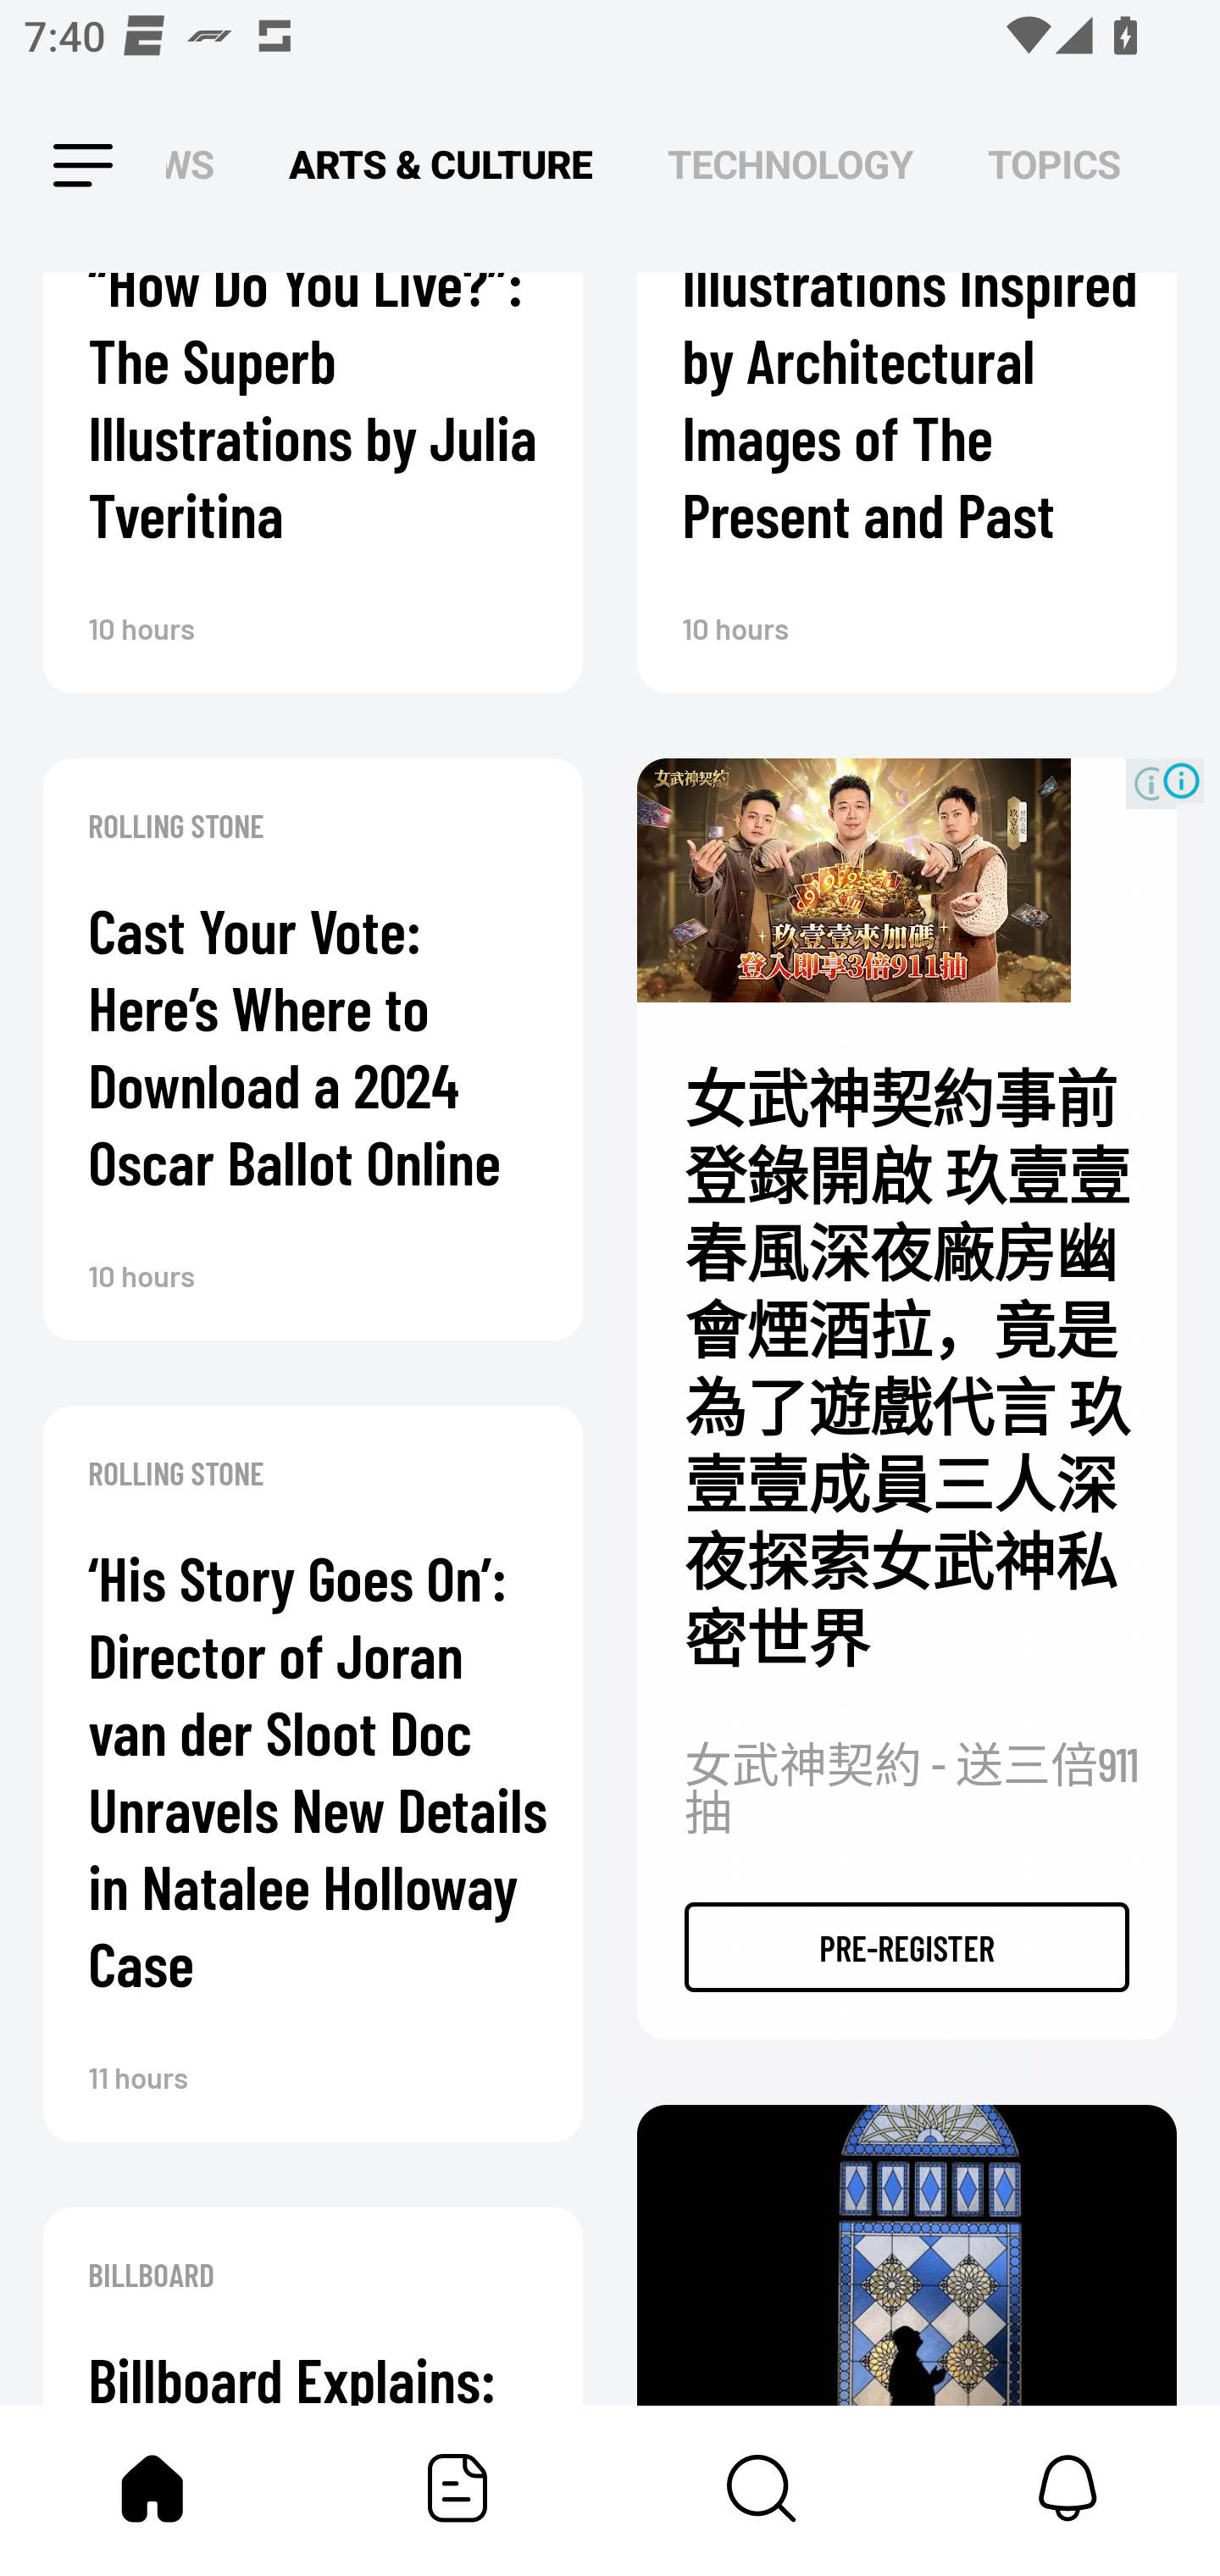 This screenshot has width=1220, height=2576. What do you see at coordinates (762, 2488) in the screenshot?
I see `Content Store` at bounding box center [762, 2488].